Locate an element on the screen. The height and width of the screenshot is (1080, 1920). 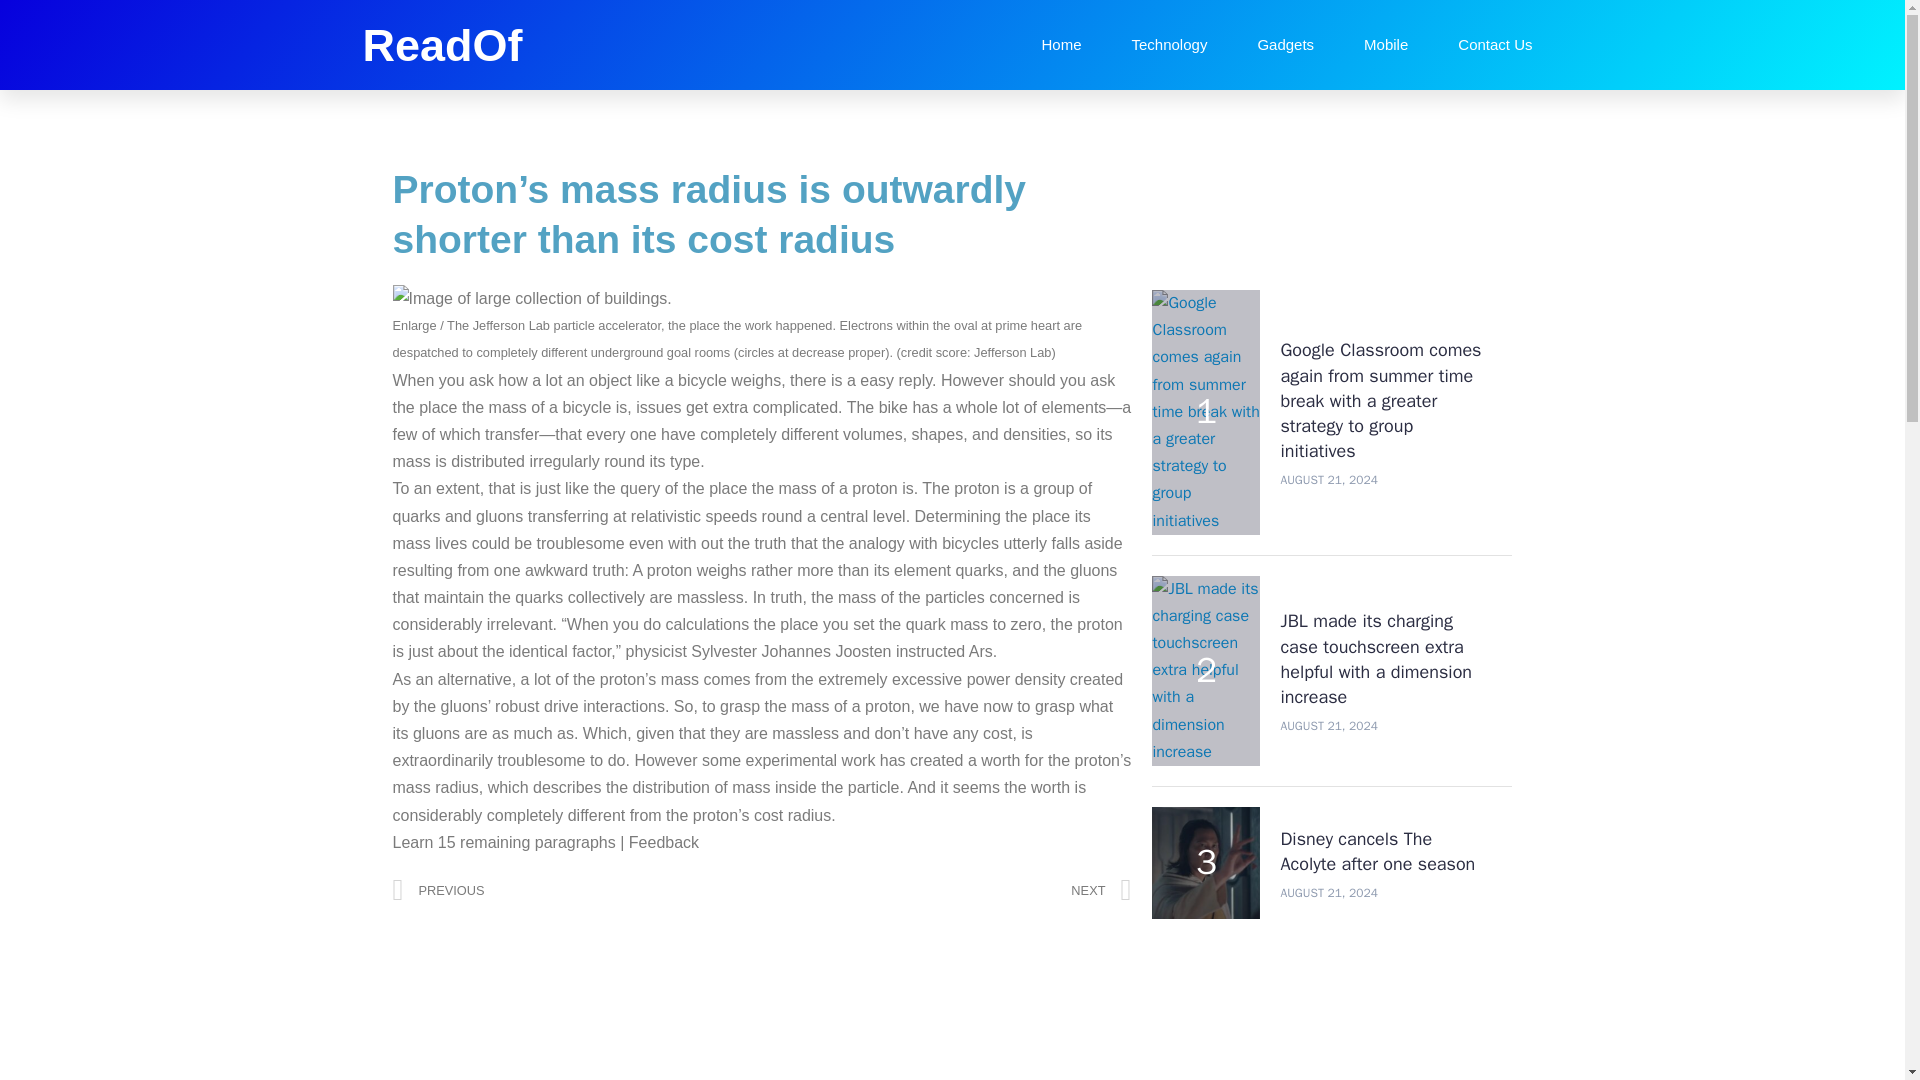
ReadOf is located at coordinates (442, 46).